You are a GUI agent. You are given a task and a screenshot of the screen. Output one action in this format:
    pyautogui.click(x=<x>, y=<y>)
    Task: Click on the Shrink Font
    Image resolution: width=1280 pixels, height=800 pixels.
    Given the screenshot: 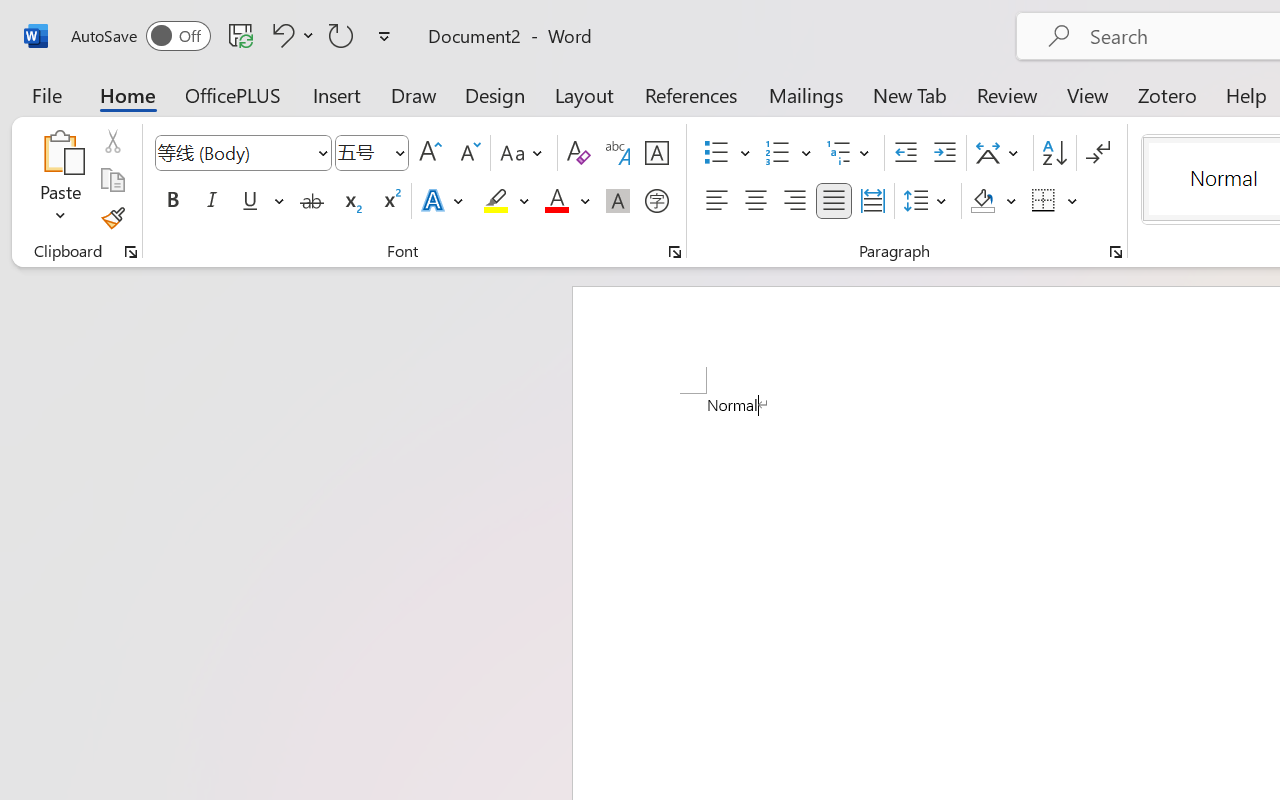 What is the action you would take?
    pyautogui.click(x=468, y=153)
    